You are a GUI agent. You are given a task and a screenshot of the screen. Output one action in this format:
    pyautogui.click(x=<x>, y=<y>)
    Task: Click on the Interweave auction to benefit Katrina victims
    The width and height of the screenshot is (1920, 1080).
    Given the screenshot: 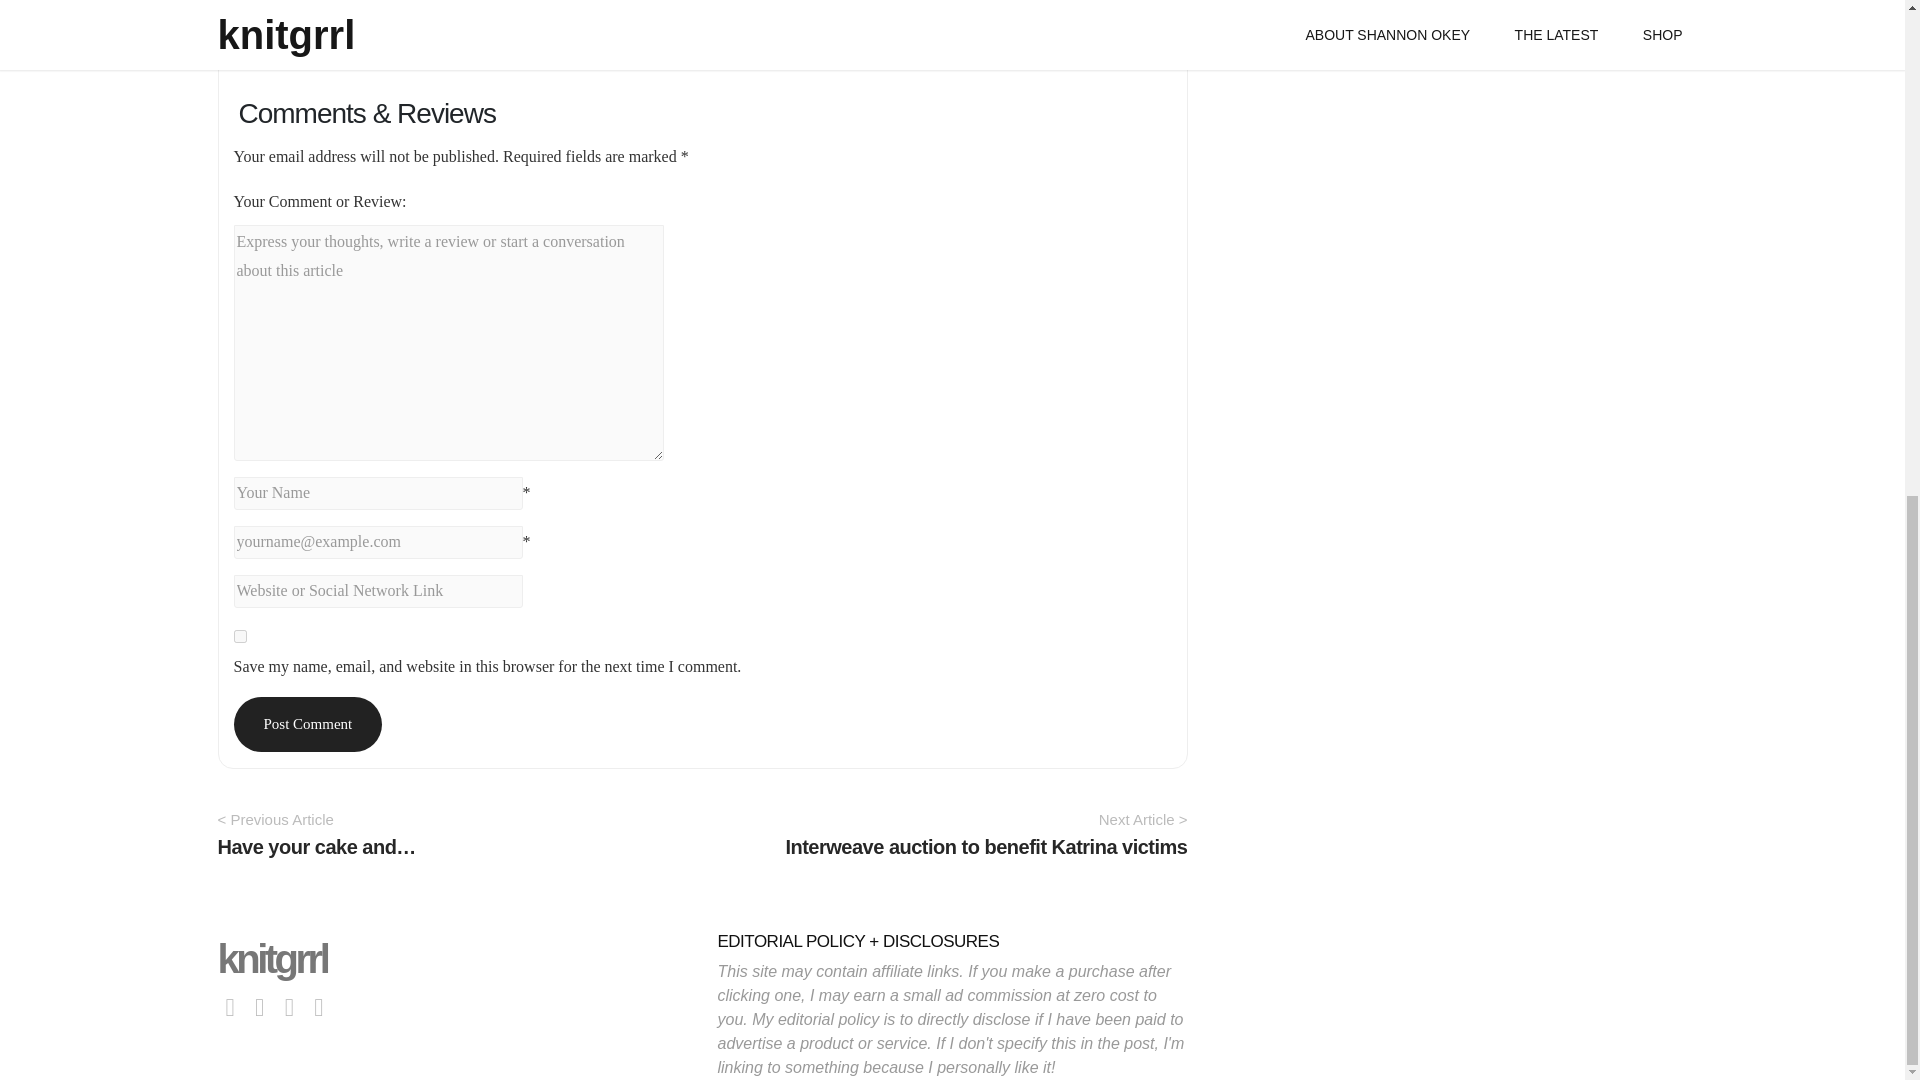 What is the action you would take?
    pyautogui.click(x=986, y=846)
    